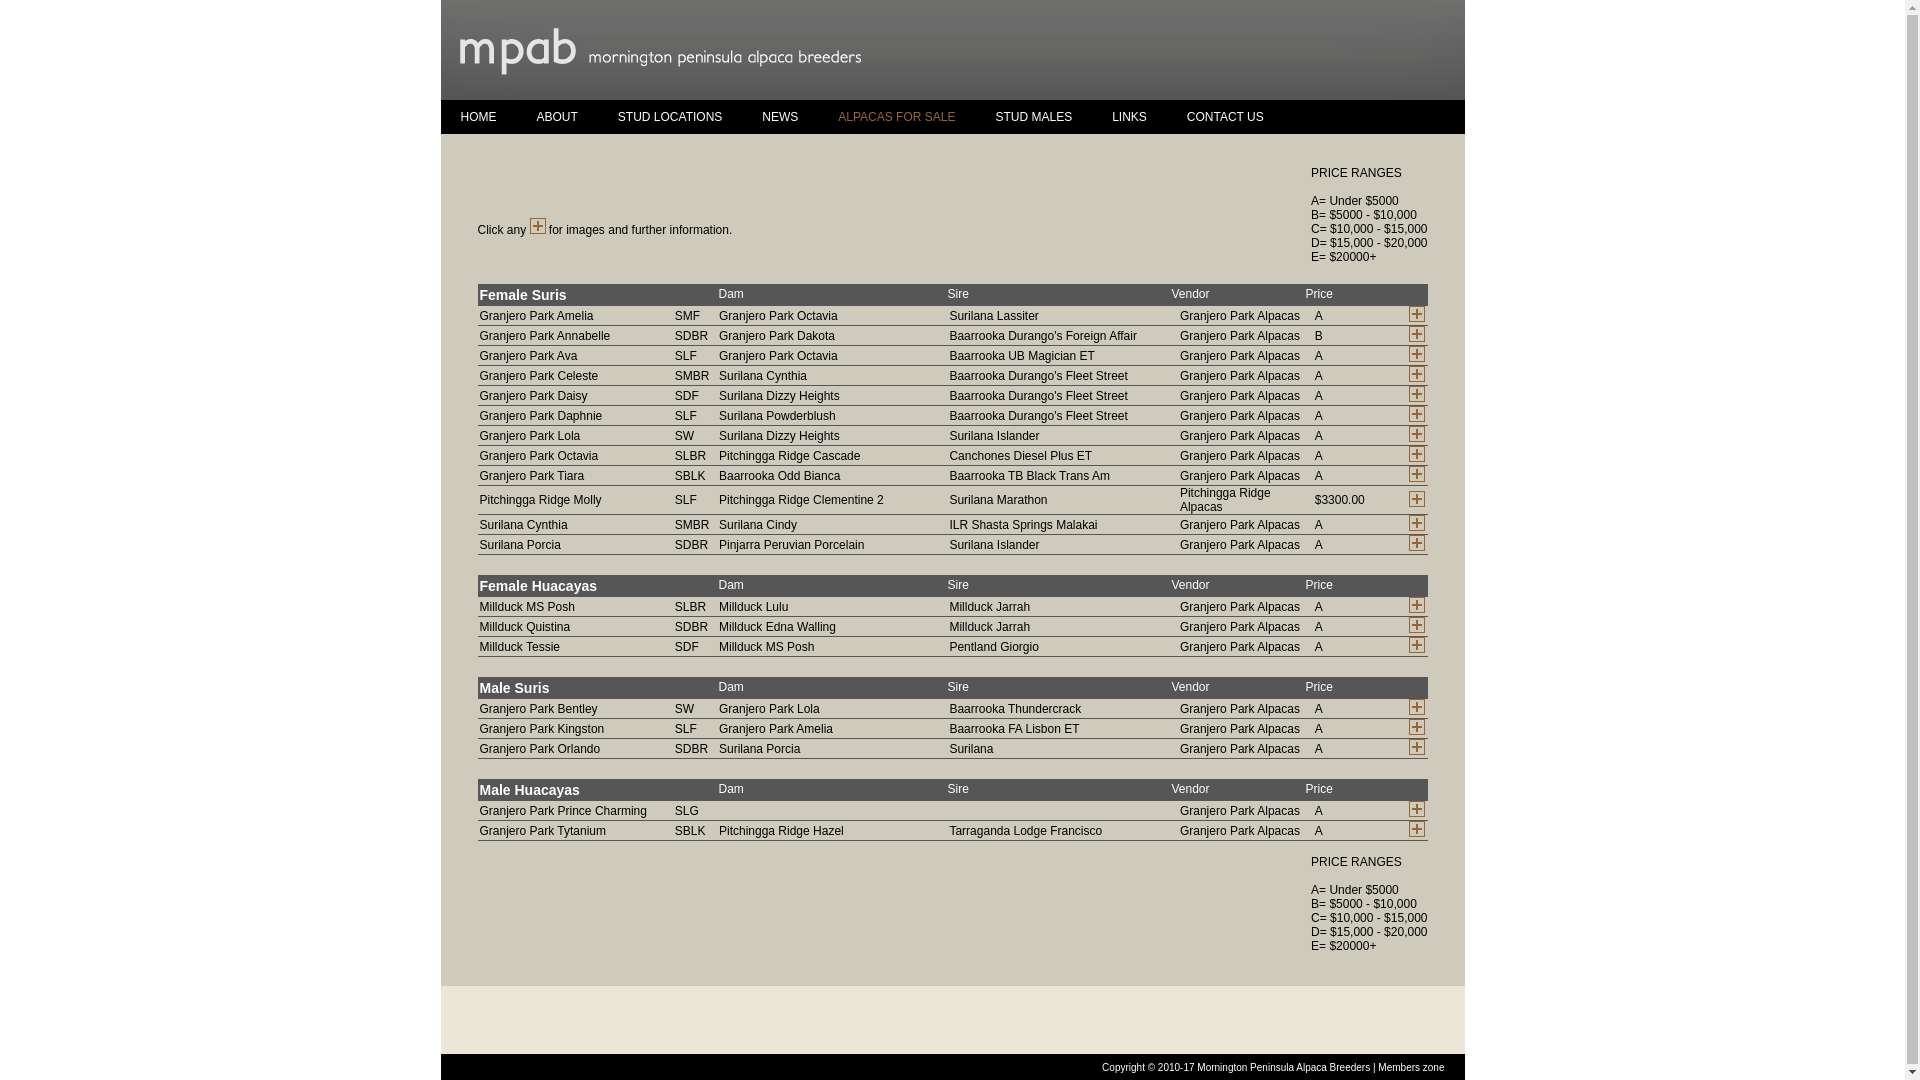 This screenshot has height=1080, width=1920. I want to click on CONTACT US, so click(1226, 117).